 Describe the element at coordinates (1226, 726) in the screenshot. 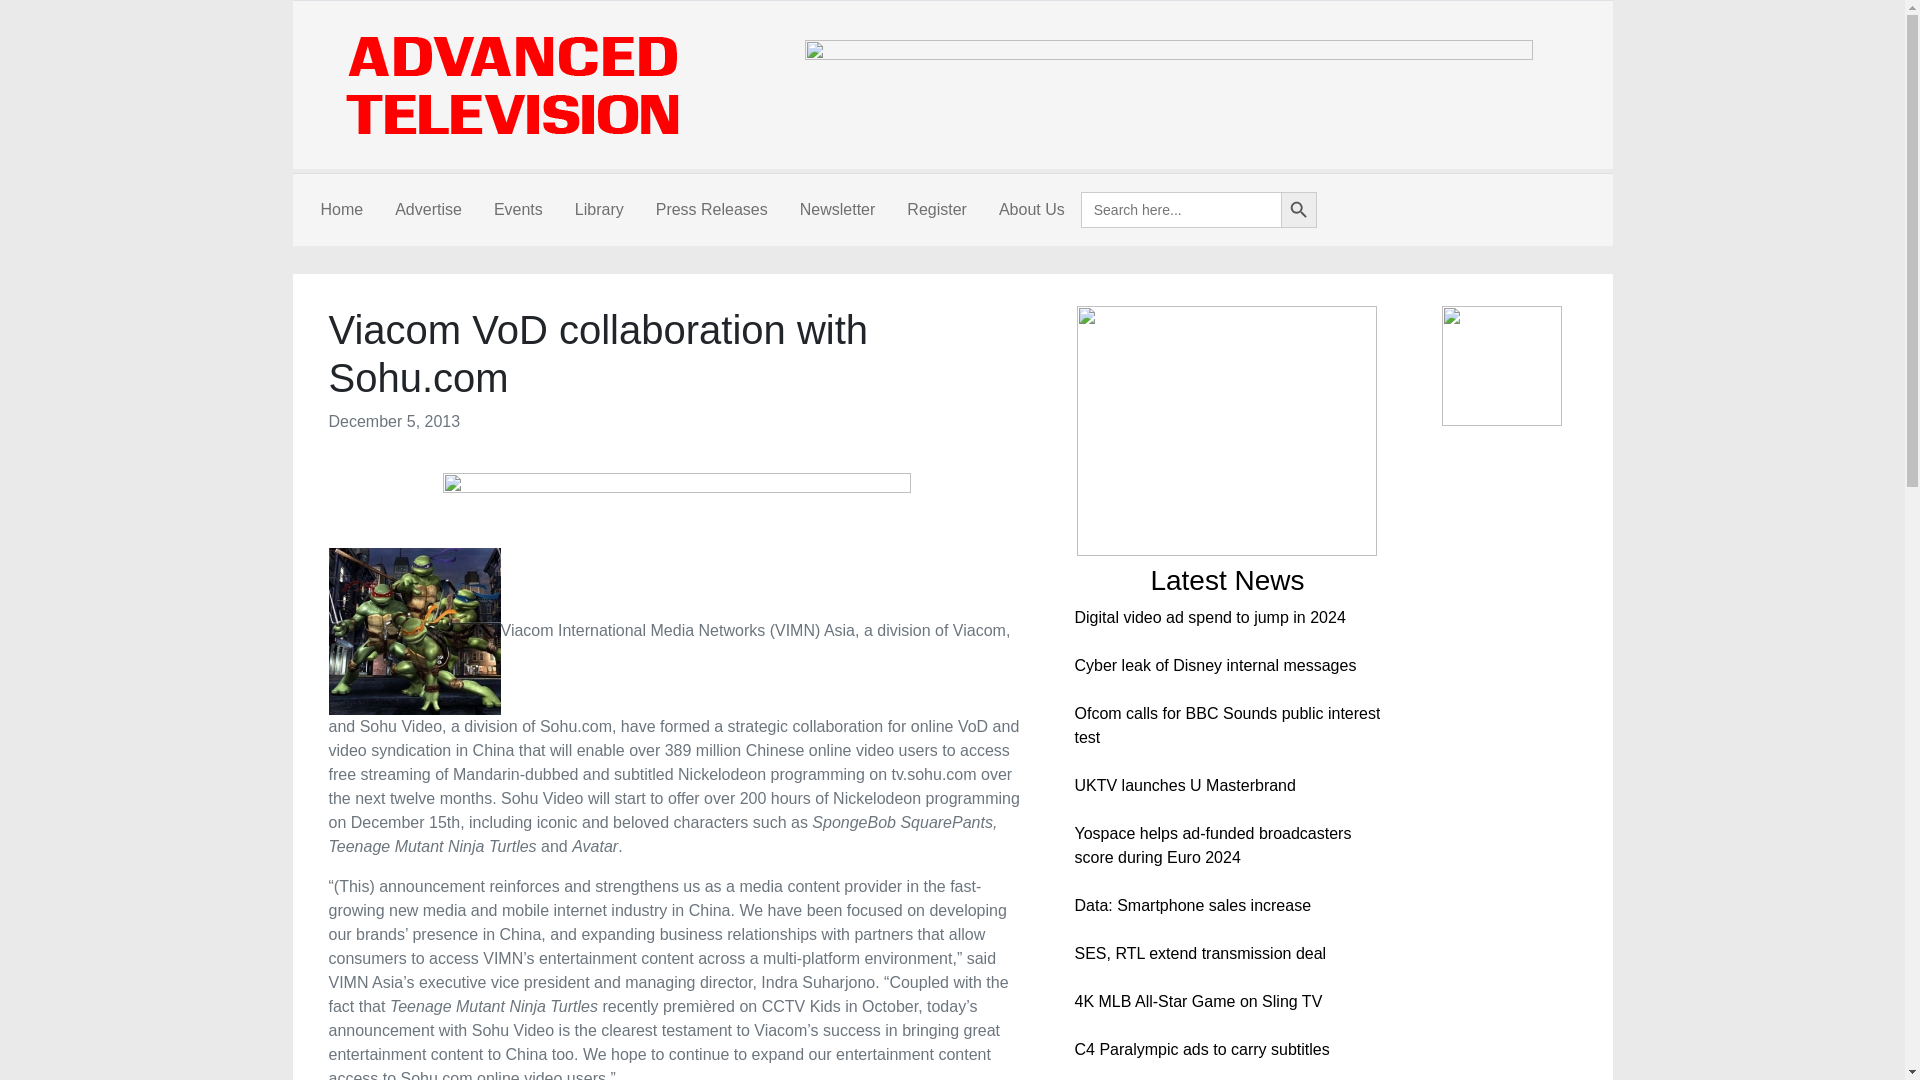

I see `Ofcom calls for BBC Sounds public interest test` at that location.